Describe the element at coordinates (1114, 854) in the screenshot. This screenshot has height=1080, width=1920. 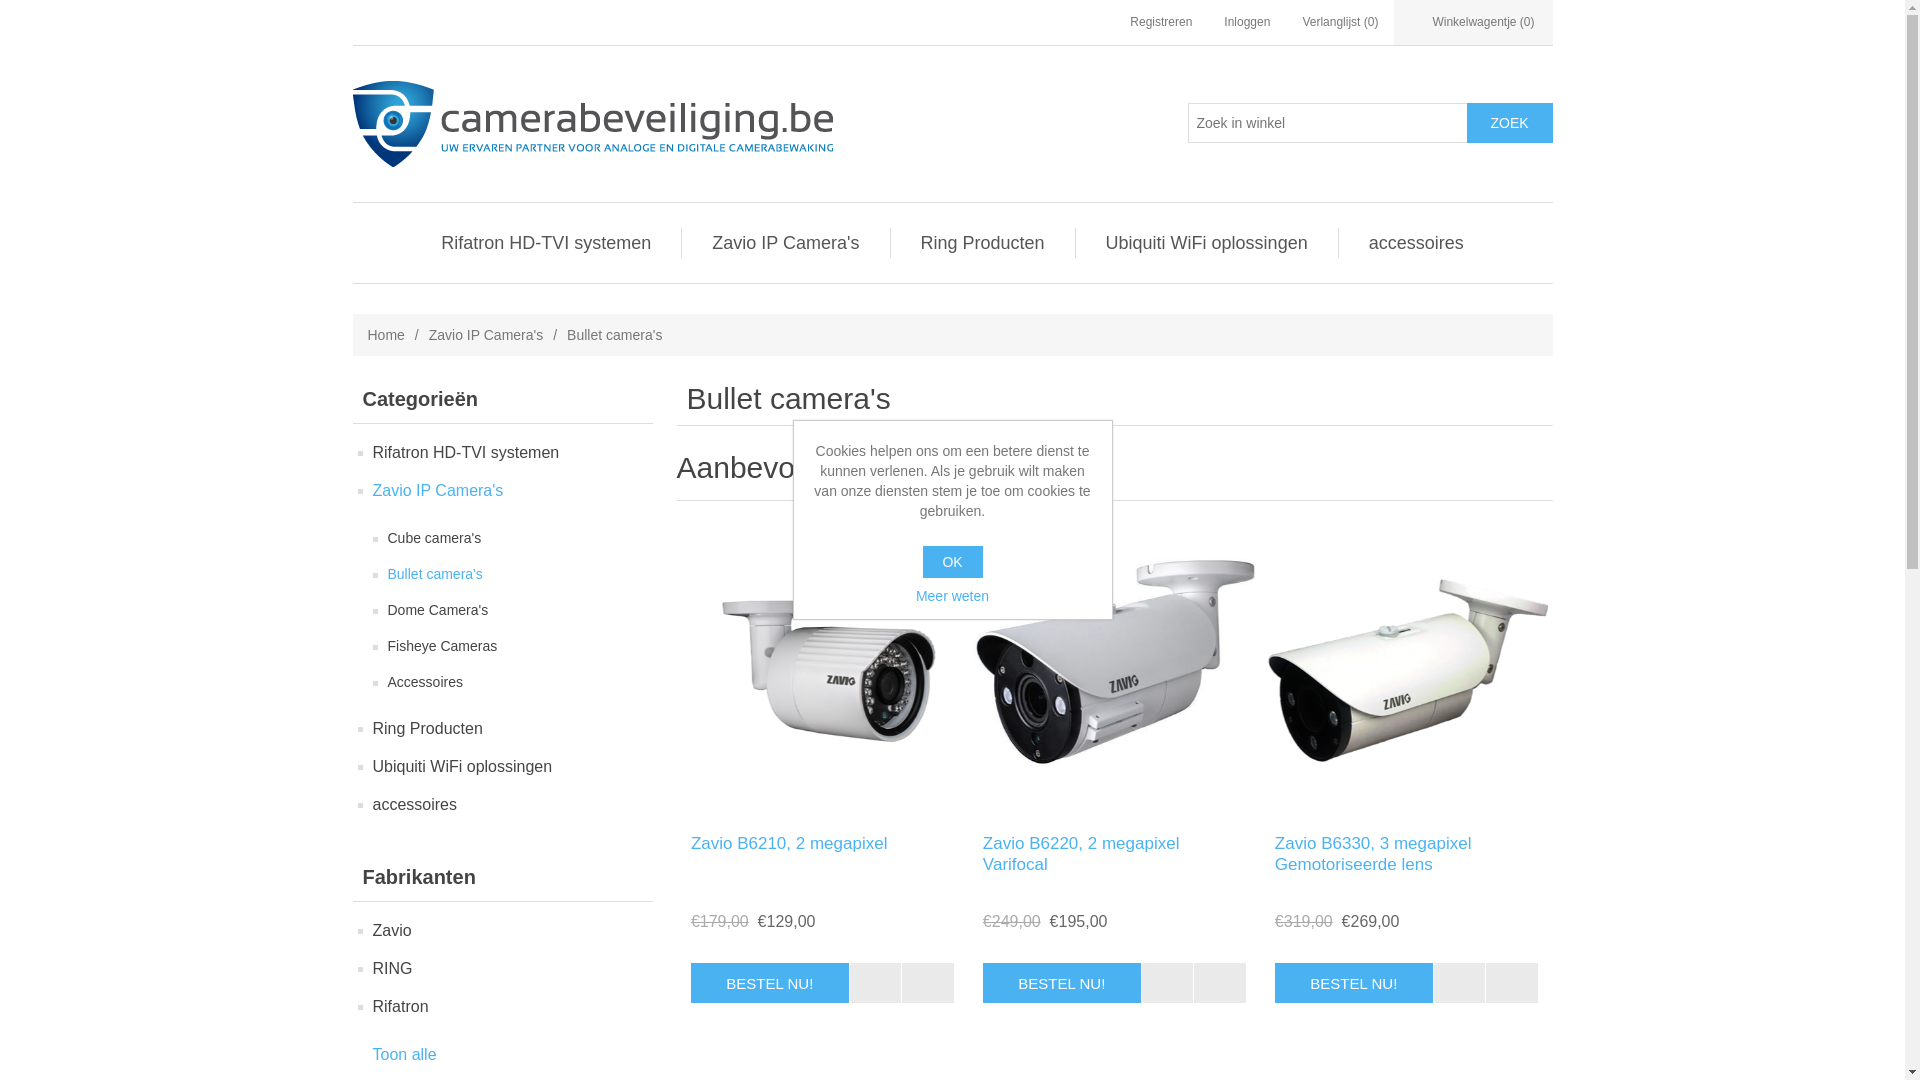
I see `Zavio B6220, 2 megapixel Varifocal` at that location.